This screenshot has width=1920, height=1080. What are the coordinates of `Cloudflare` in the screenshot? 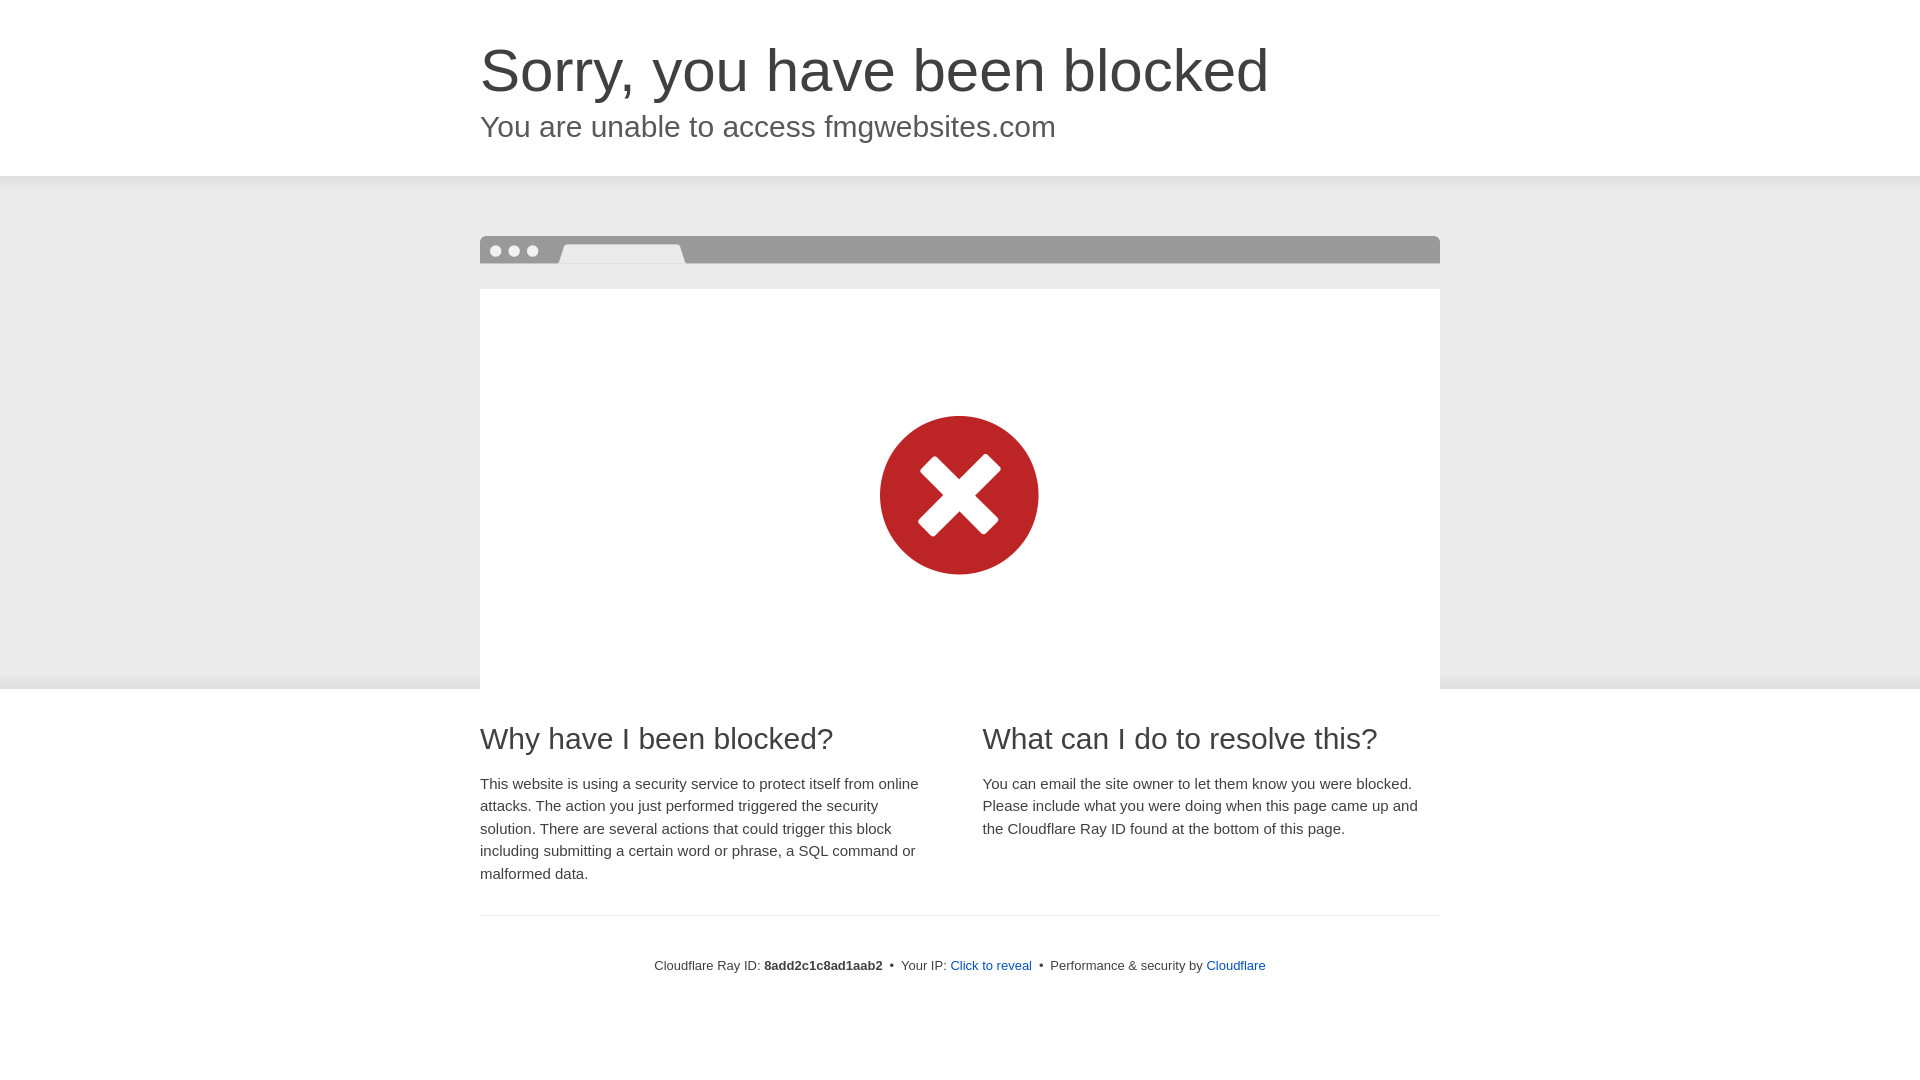 It's located at (1235, 965).